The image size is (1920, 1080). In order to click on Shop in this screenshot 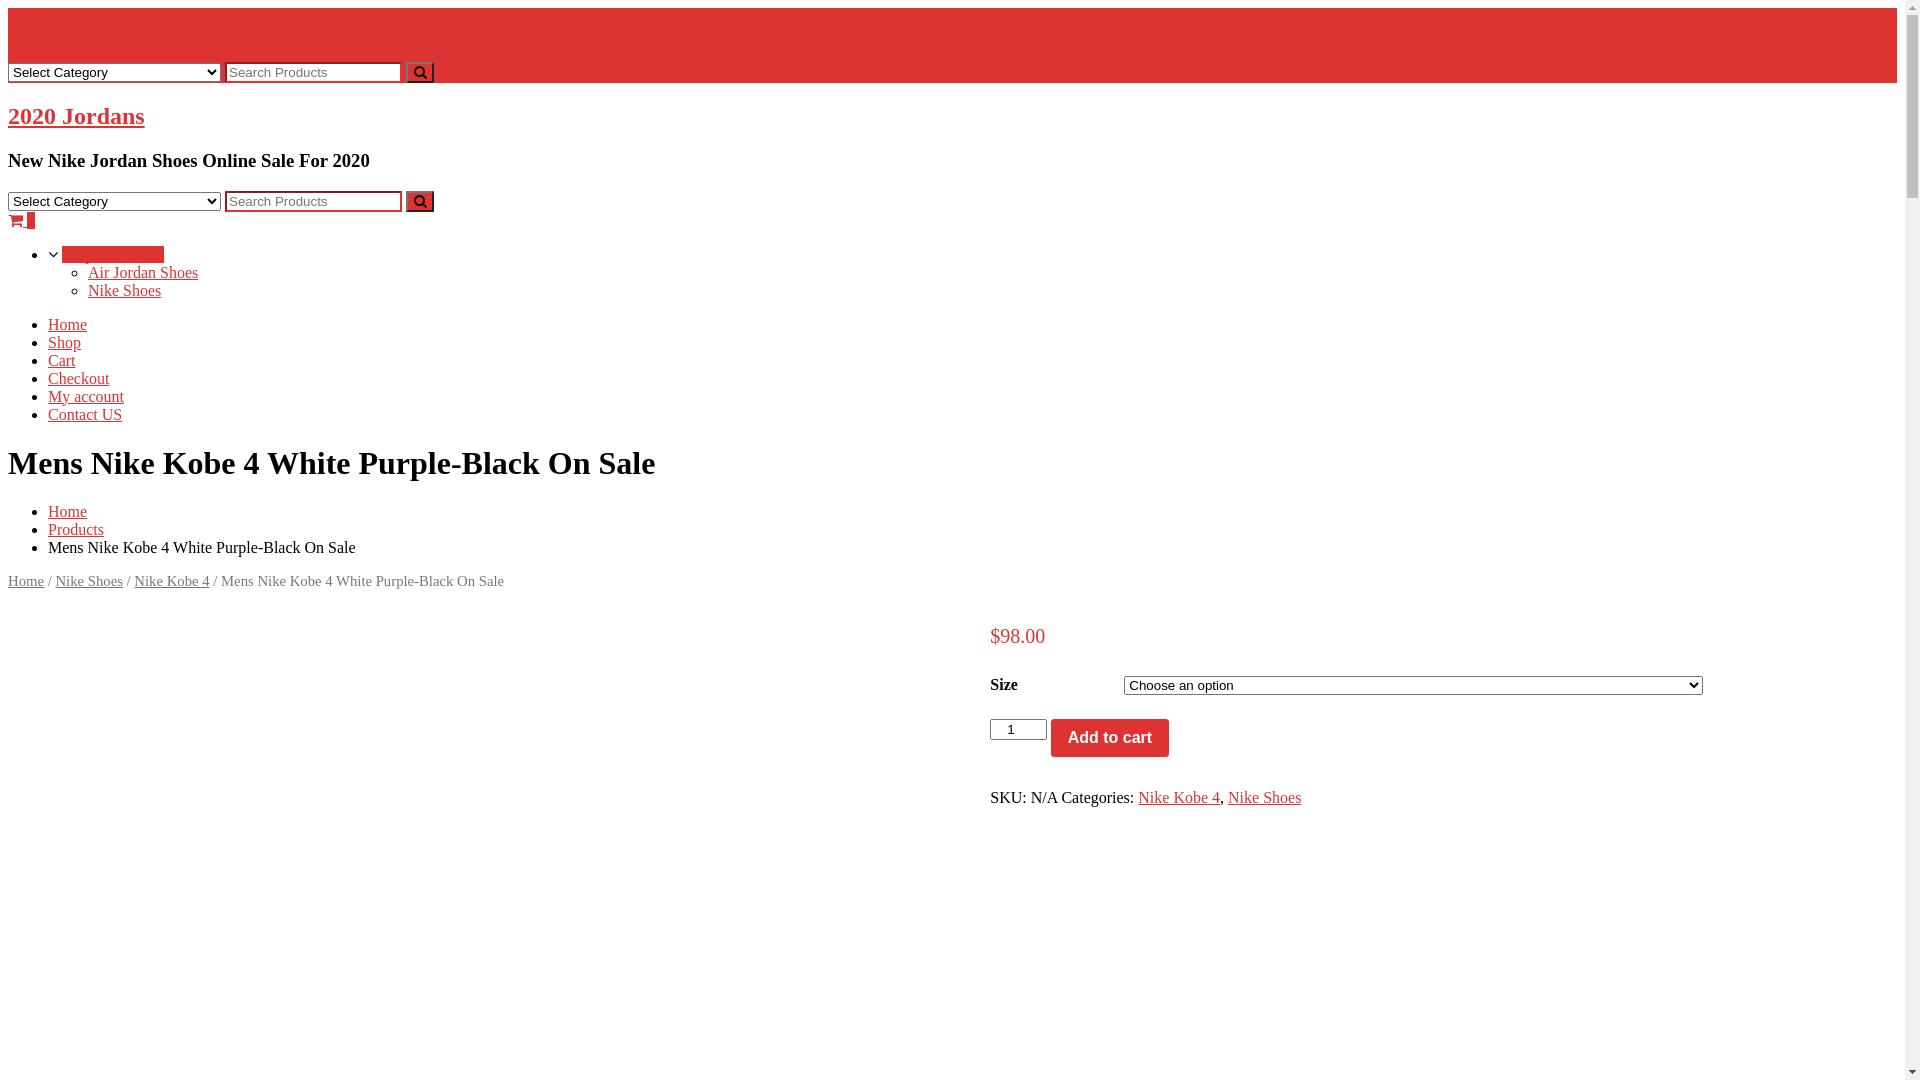, I will do `click(64, 342)`.